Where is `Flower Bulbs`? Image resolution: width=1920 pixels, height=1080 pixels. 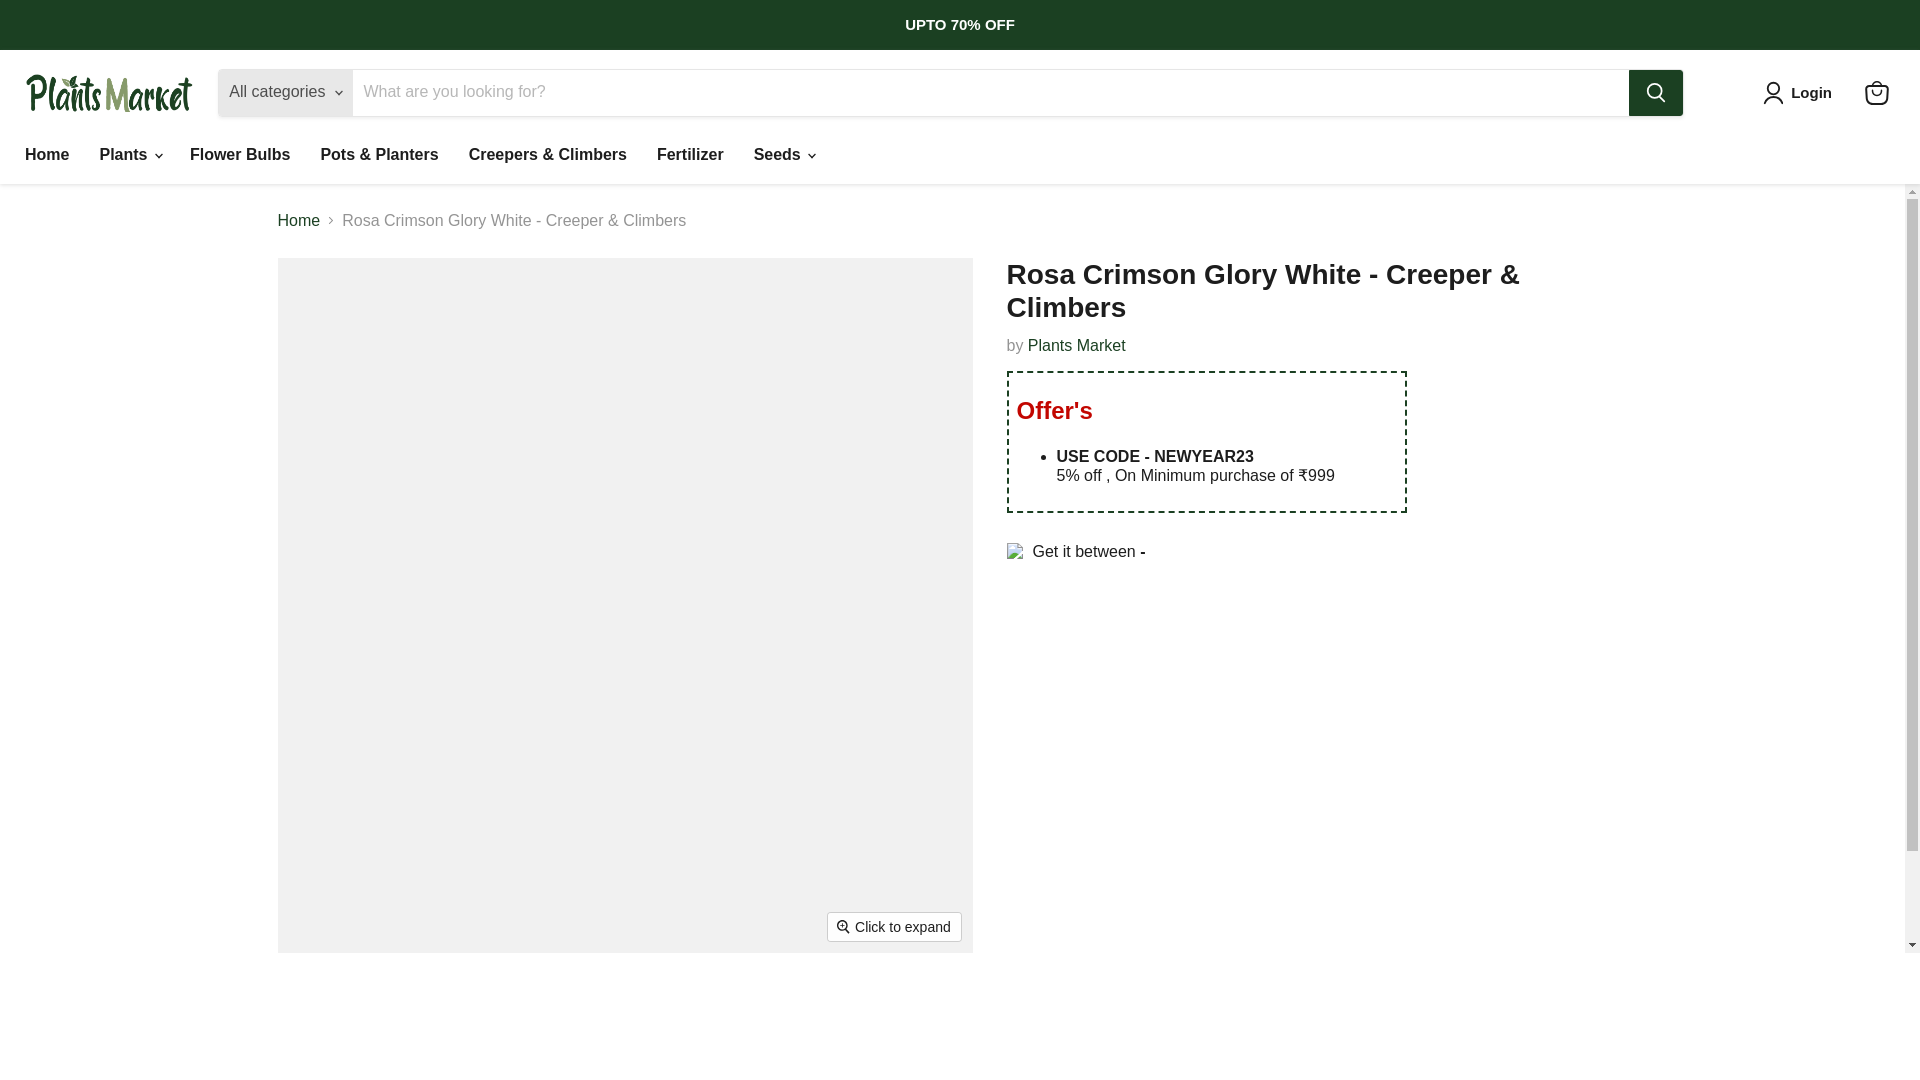
Flower Bulbs is located at coordinates (240, 154).